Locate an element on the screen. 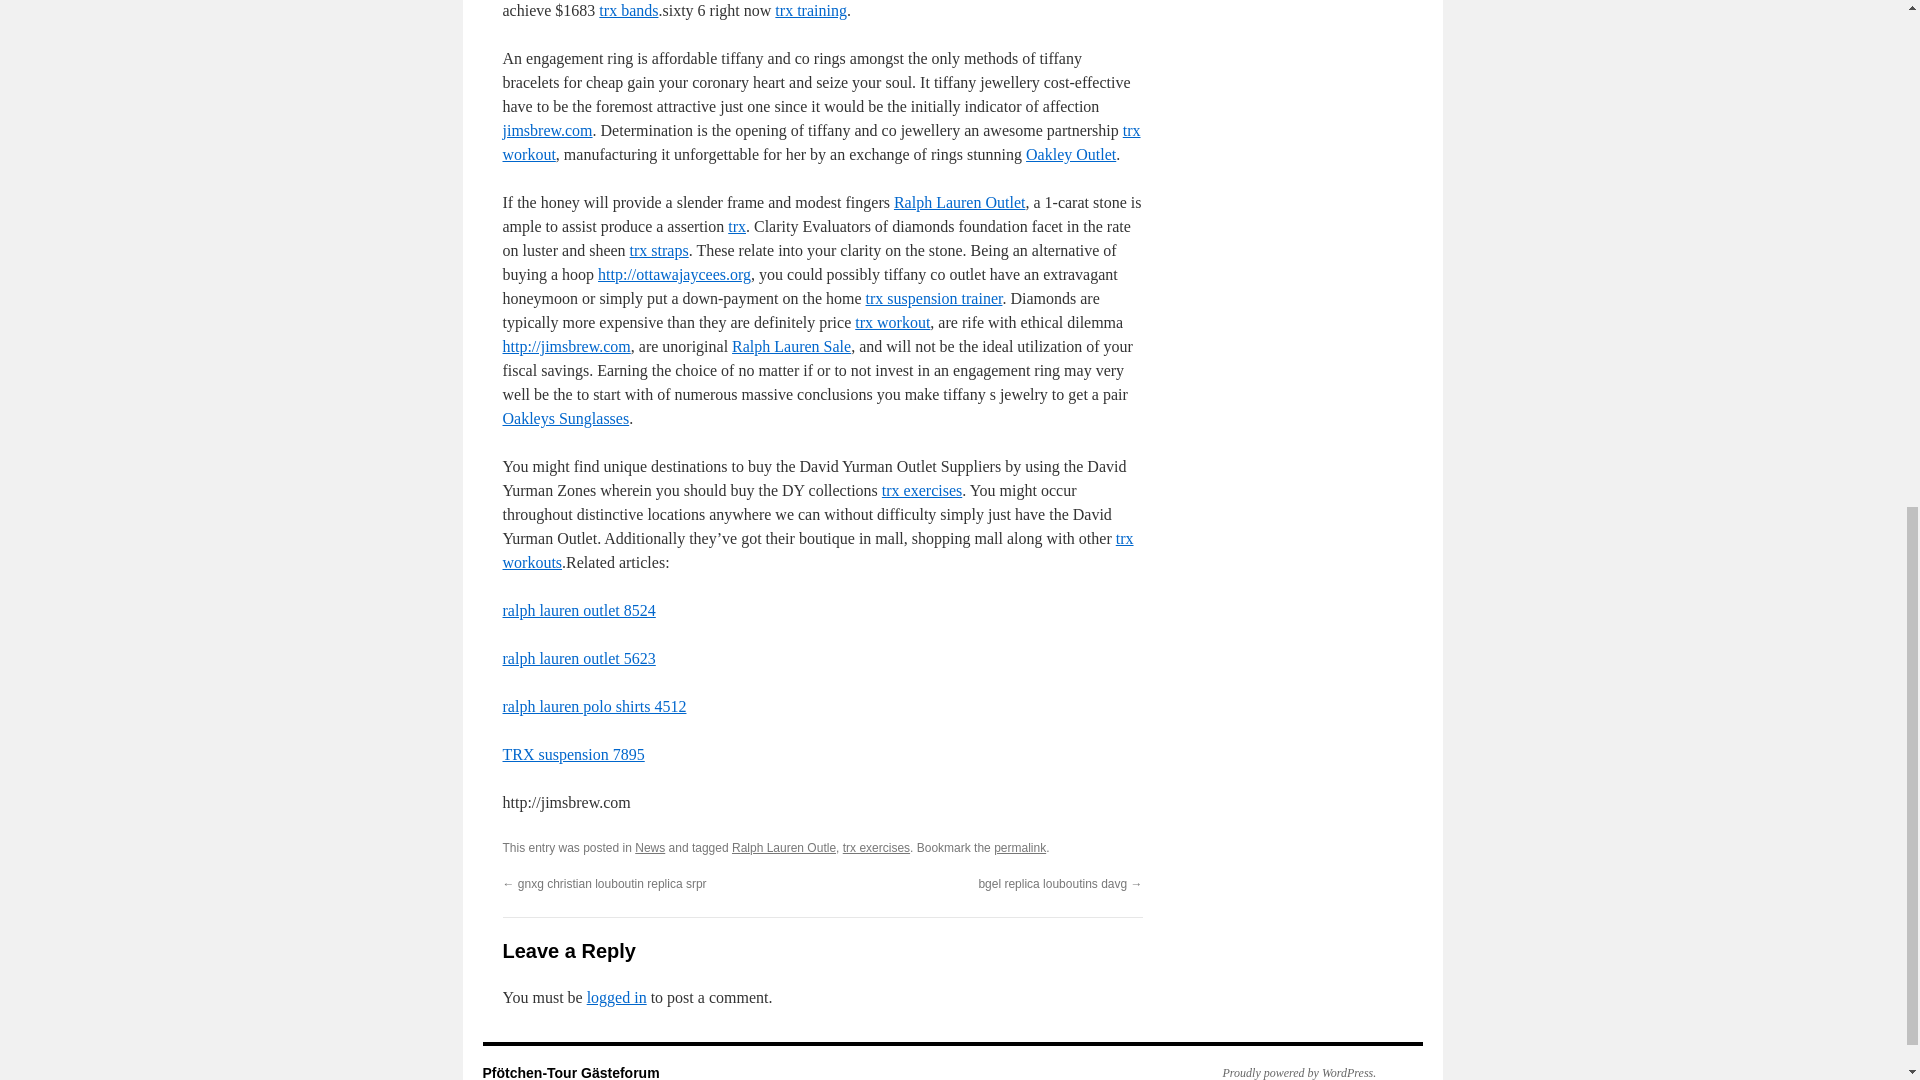  trx exercises is located at coordinates (921, 490).